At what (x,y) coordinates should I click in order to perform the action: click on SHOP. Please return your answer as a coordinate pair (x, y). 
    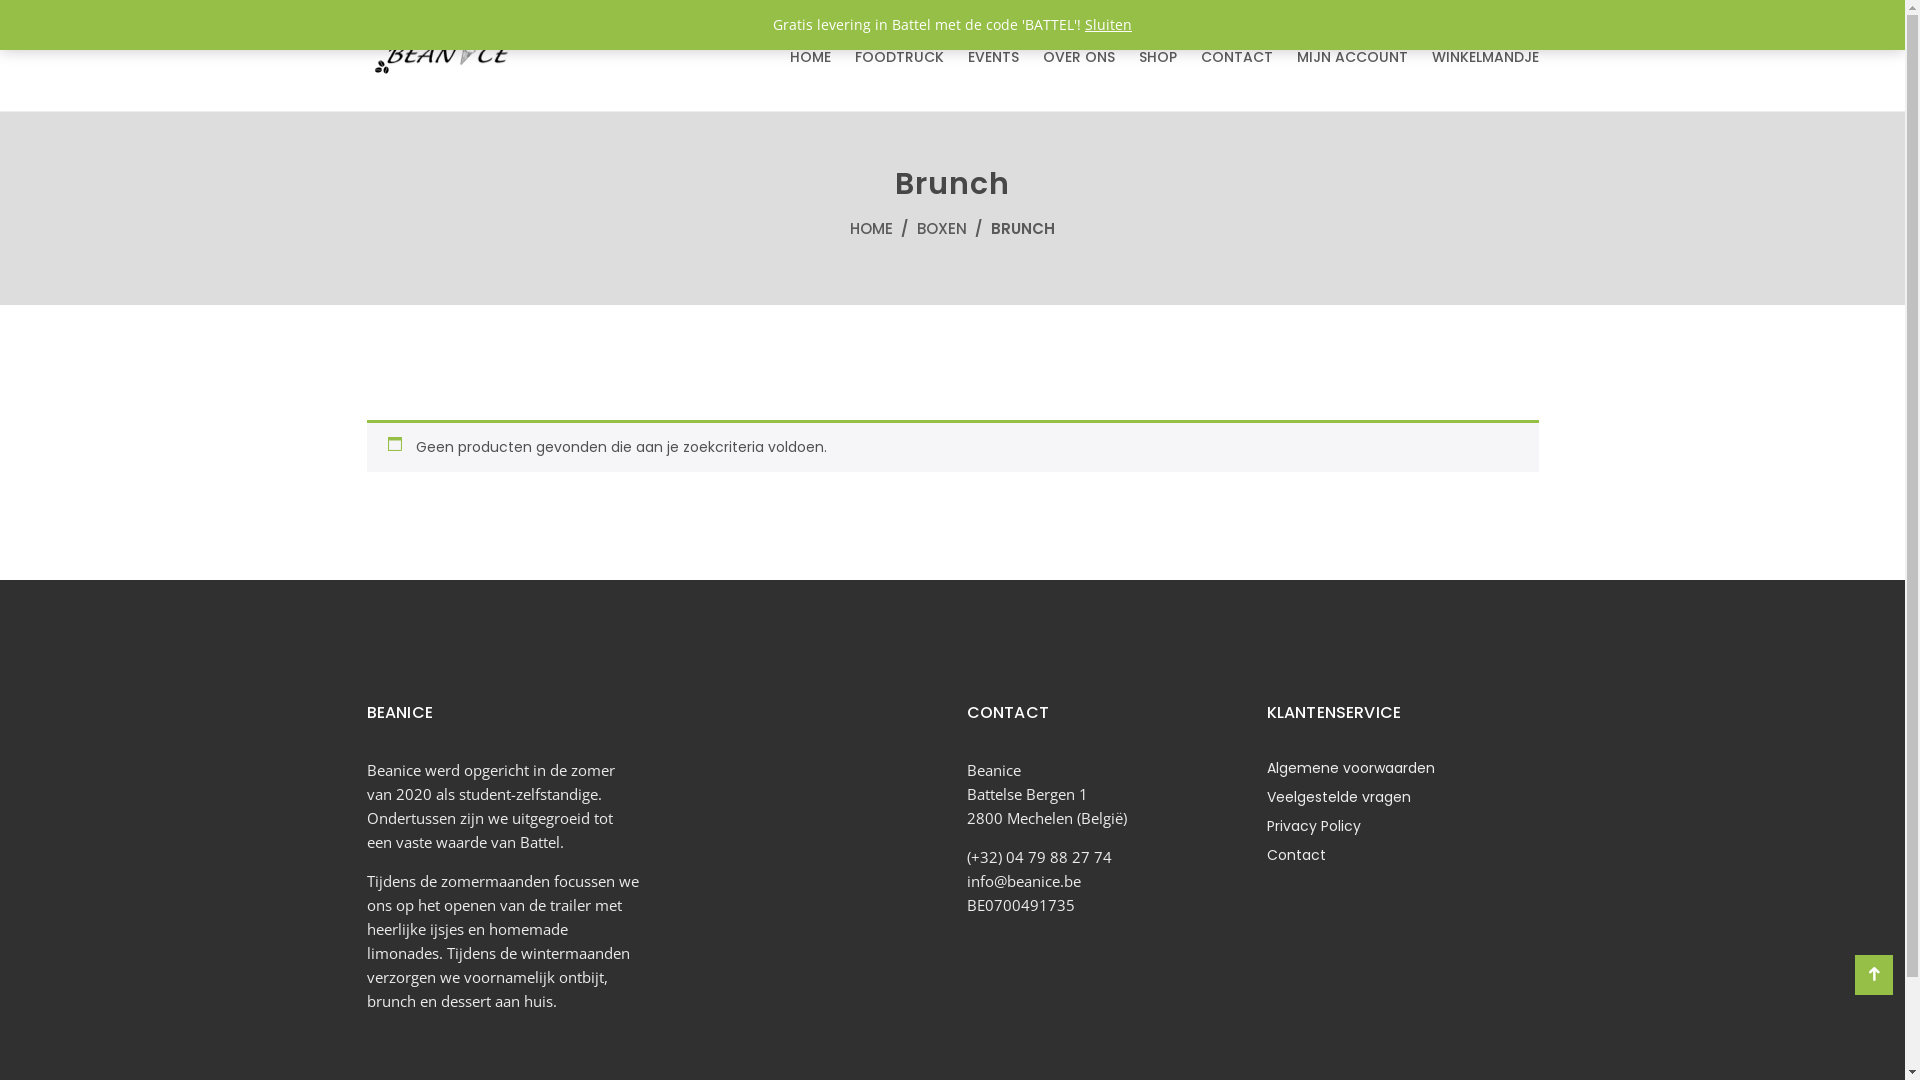
    Looking at the image, I should click on (1157, 57).